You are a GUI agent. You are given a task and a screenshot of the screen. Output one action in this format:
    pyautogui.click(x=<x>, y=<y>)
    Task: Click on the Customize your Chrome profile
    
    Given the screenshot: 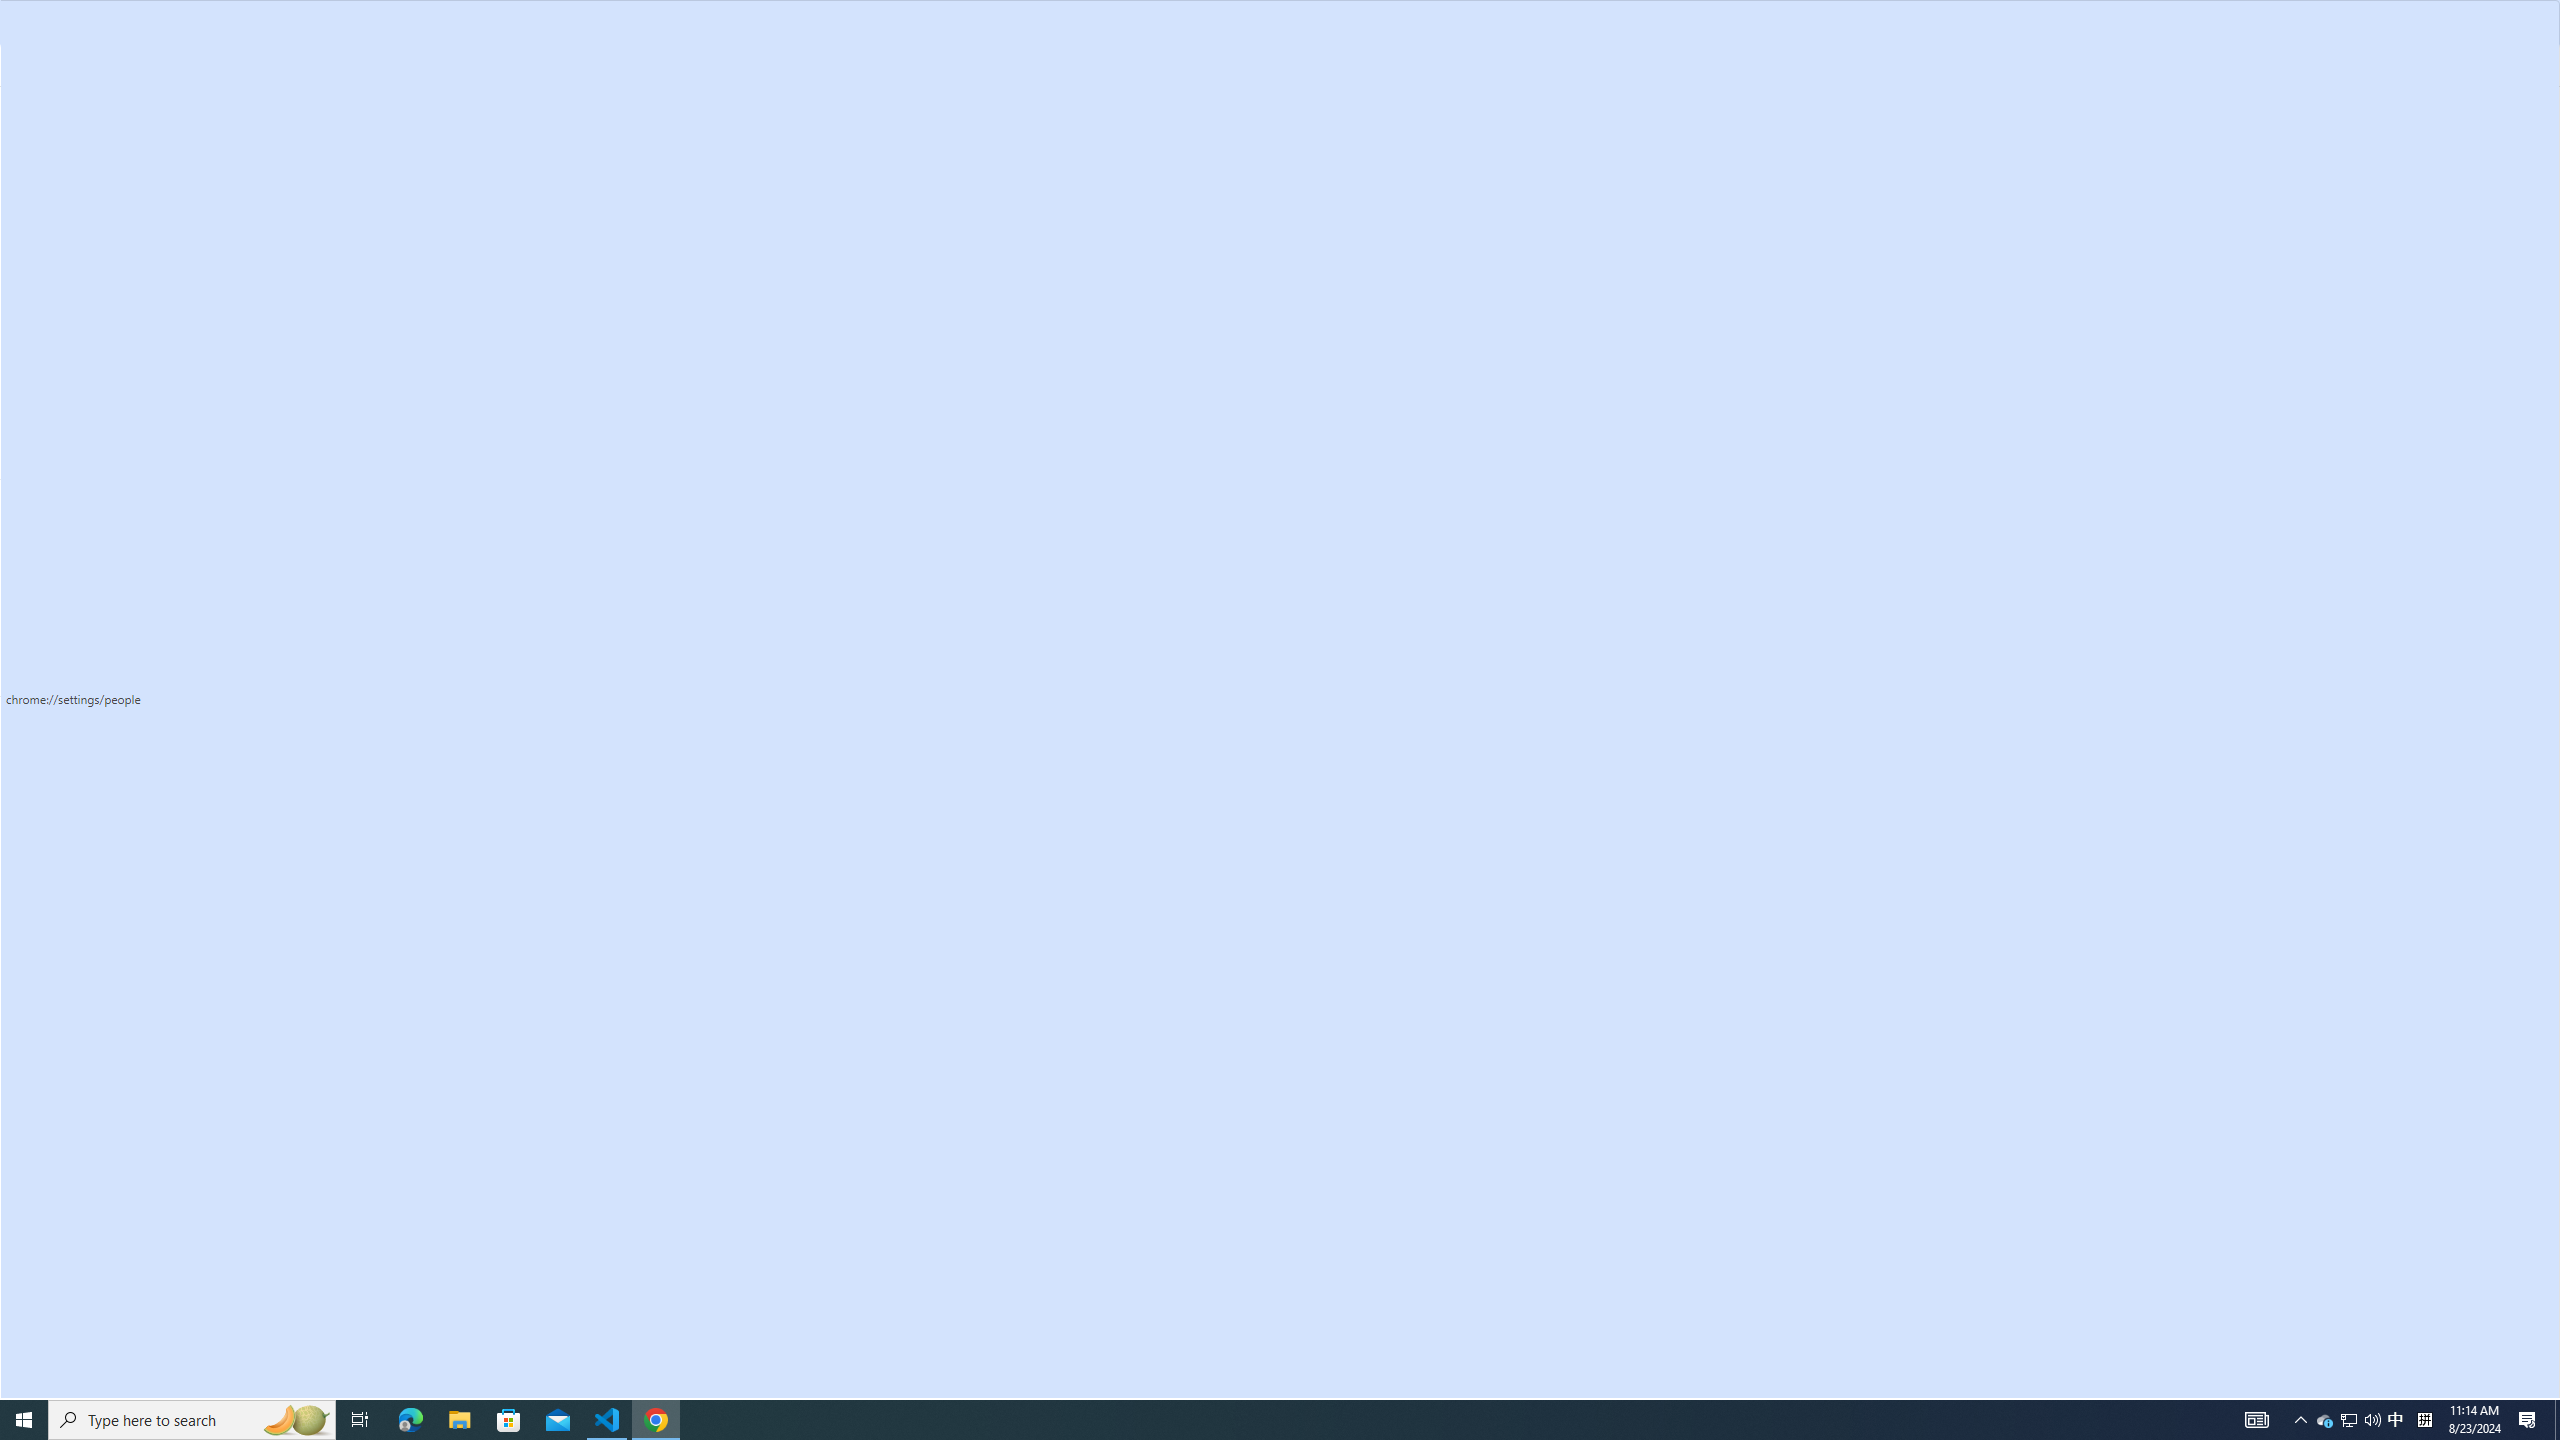 What is the action you would take?
    pyautogui.click(x=1590, y=582)
    